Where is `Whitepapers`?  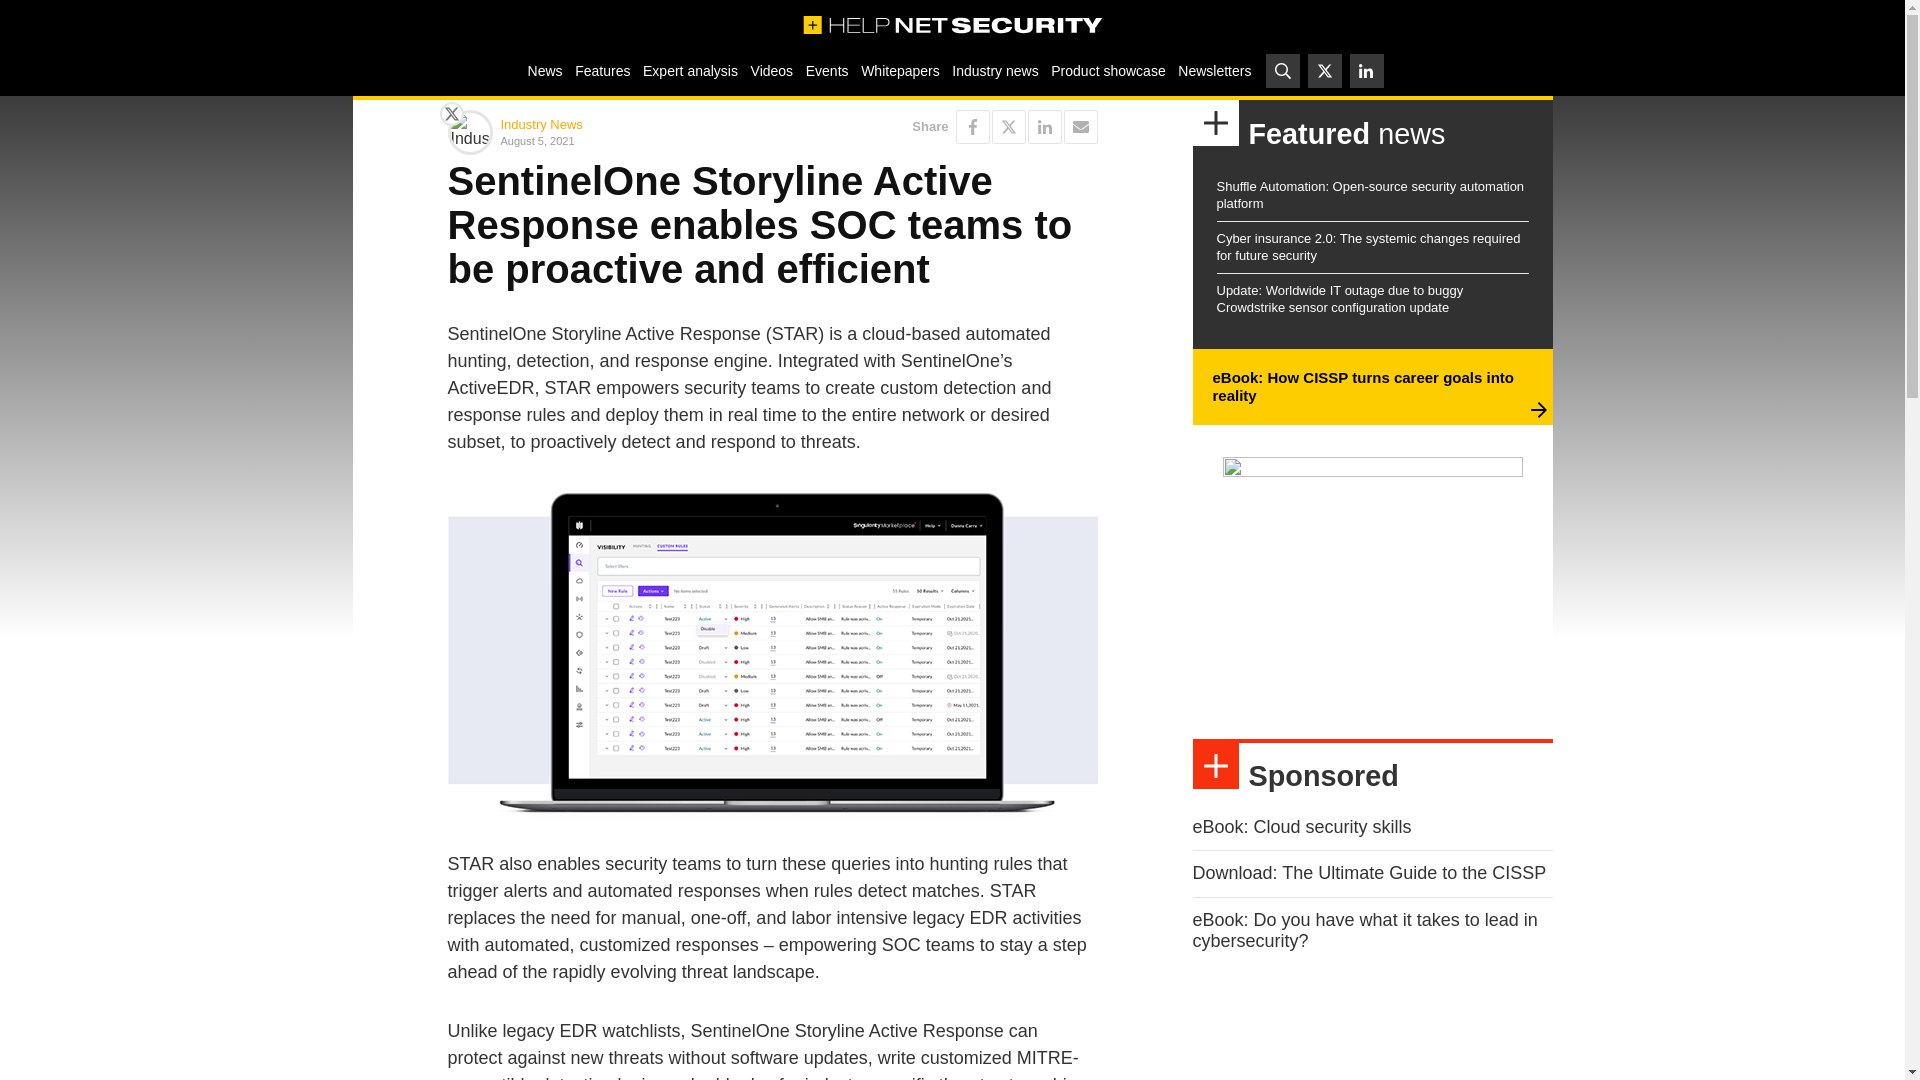 Whitepapers is located at coordinates (900, 70).